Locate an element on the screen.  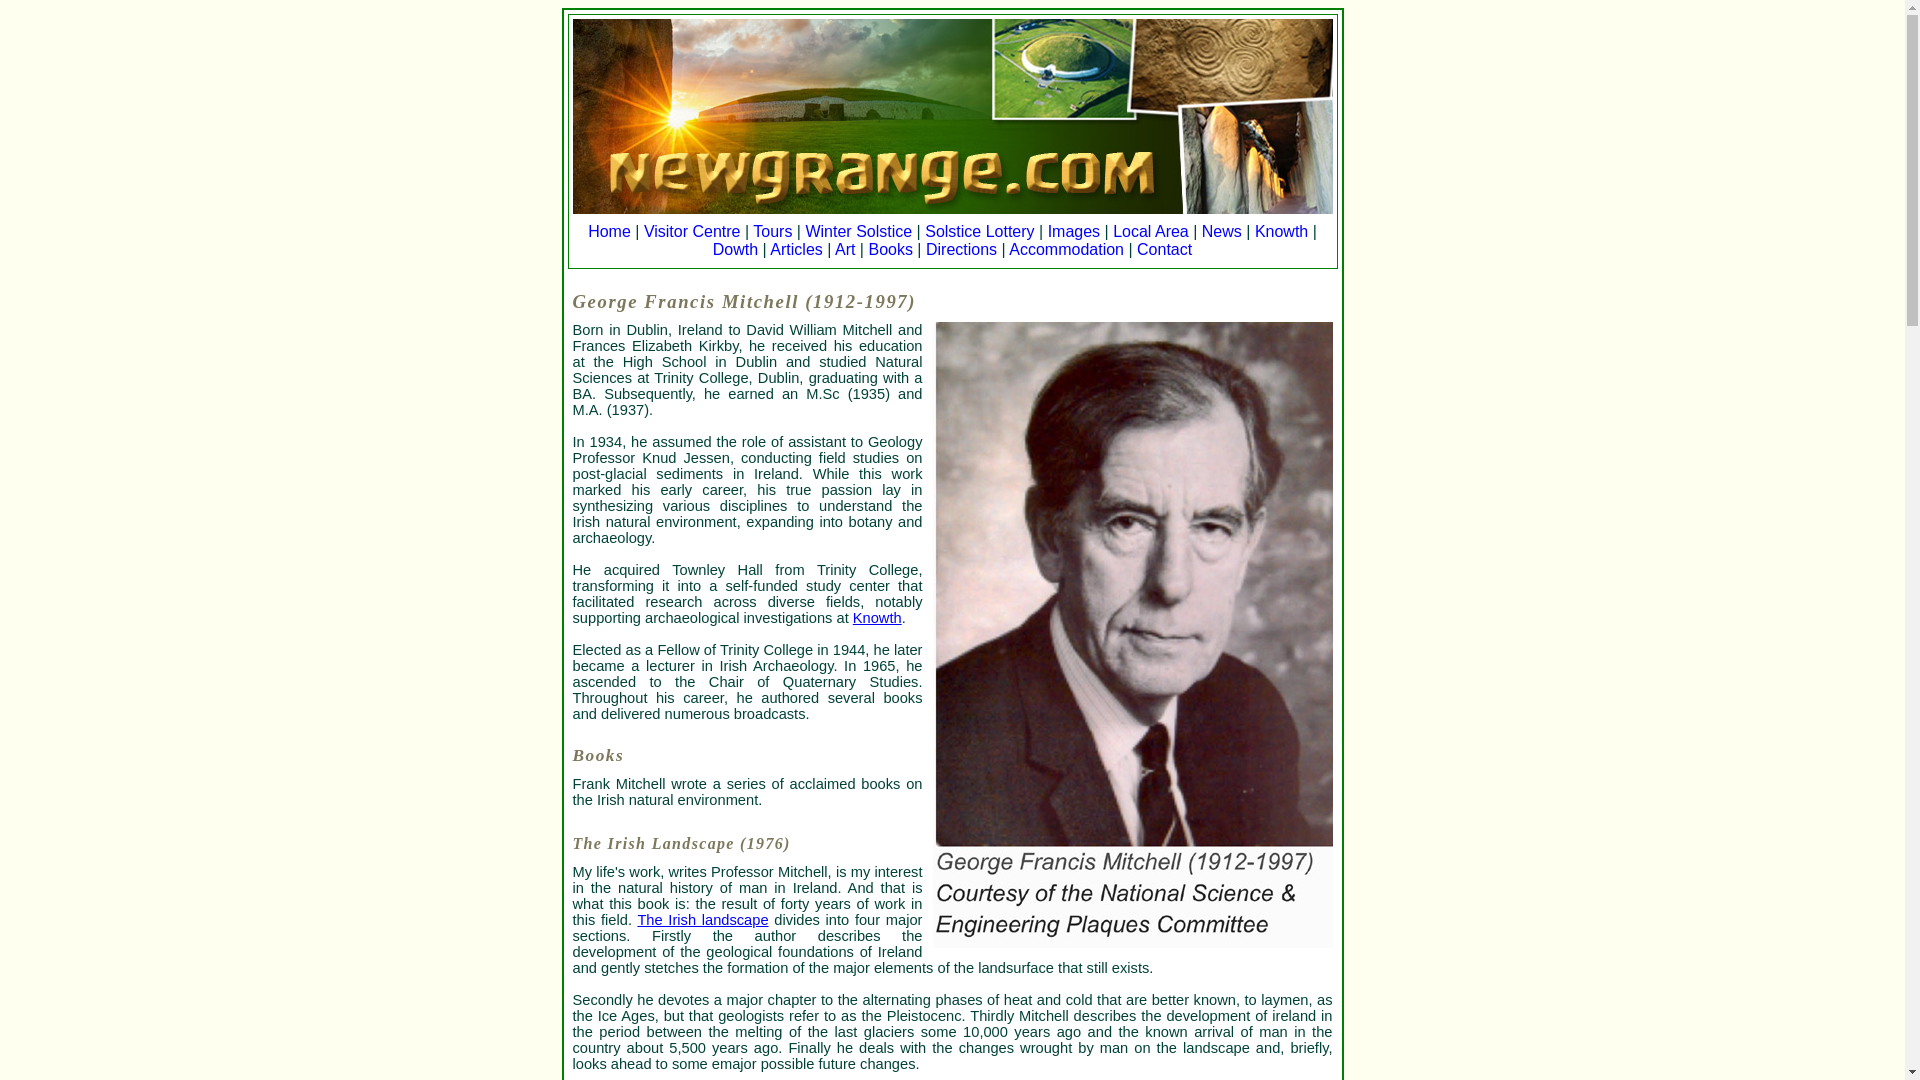
Articles is located at coordinates (795, 249).